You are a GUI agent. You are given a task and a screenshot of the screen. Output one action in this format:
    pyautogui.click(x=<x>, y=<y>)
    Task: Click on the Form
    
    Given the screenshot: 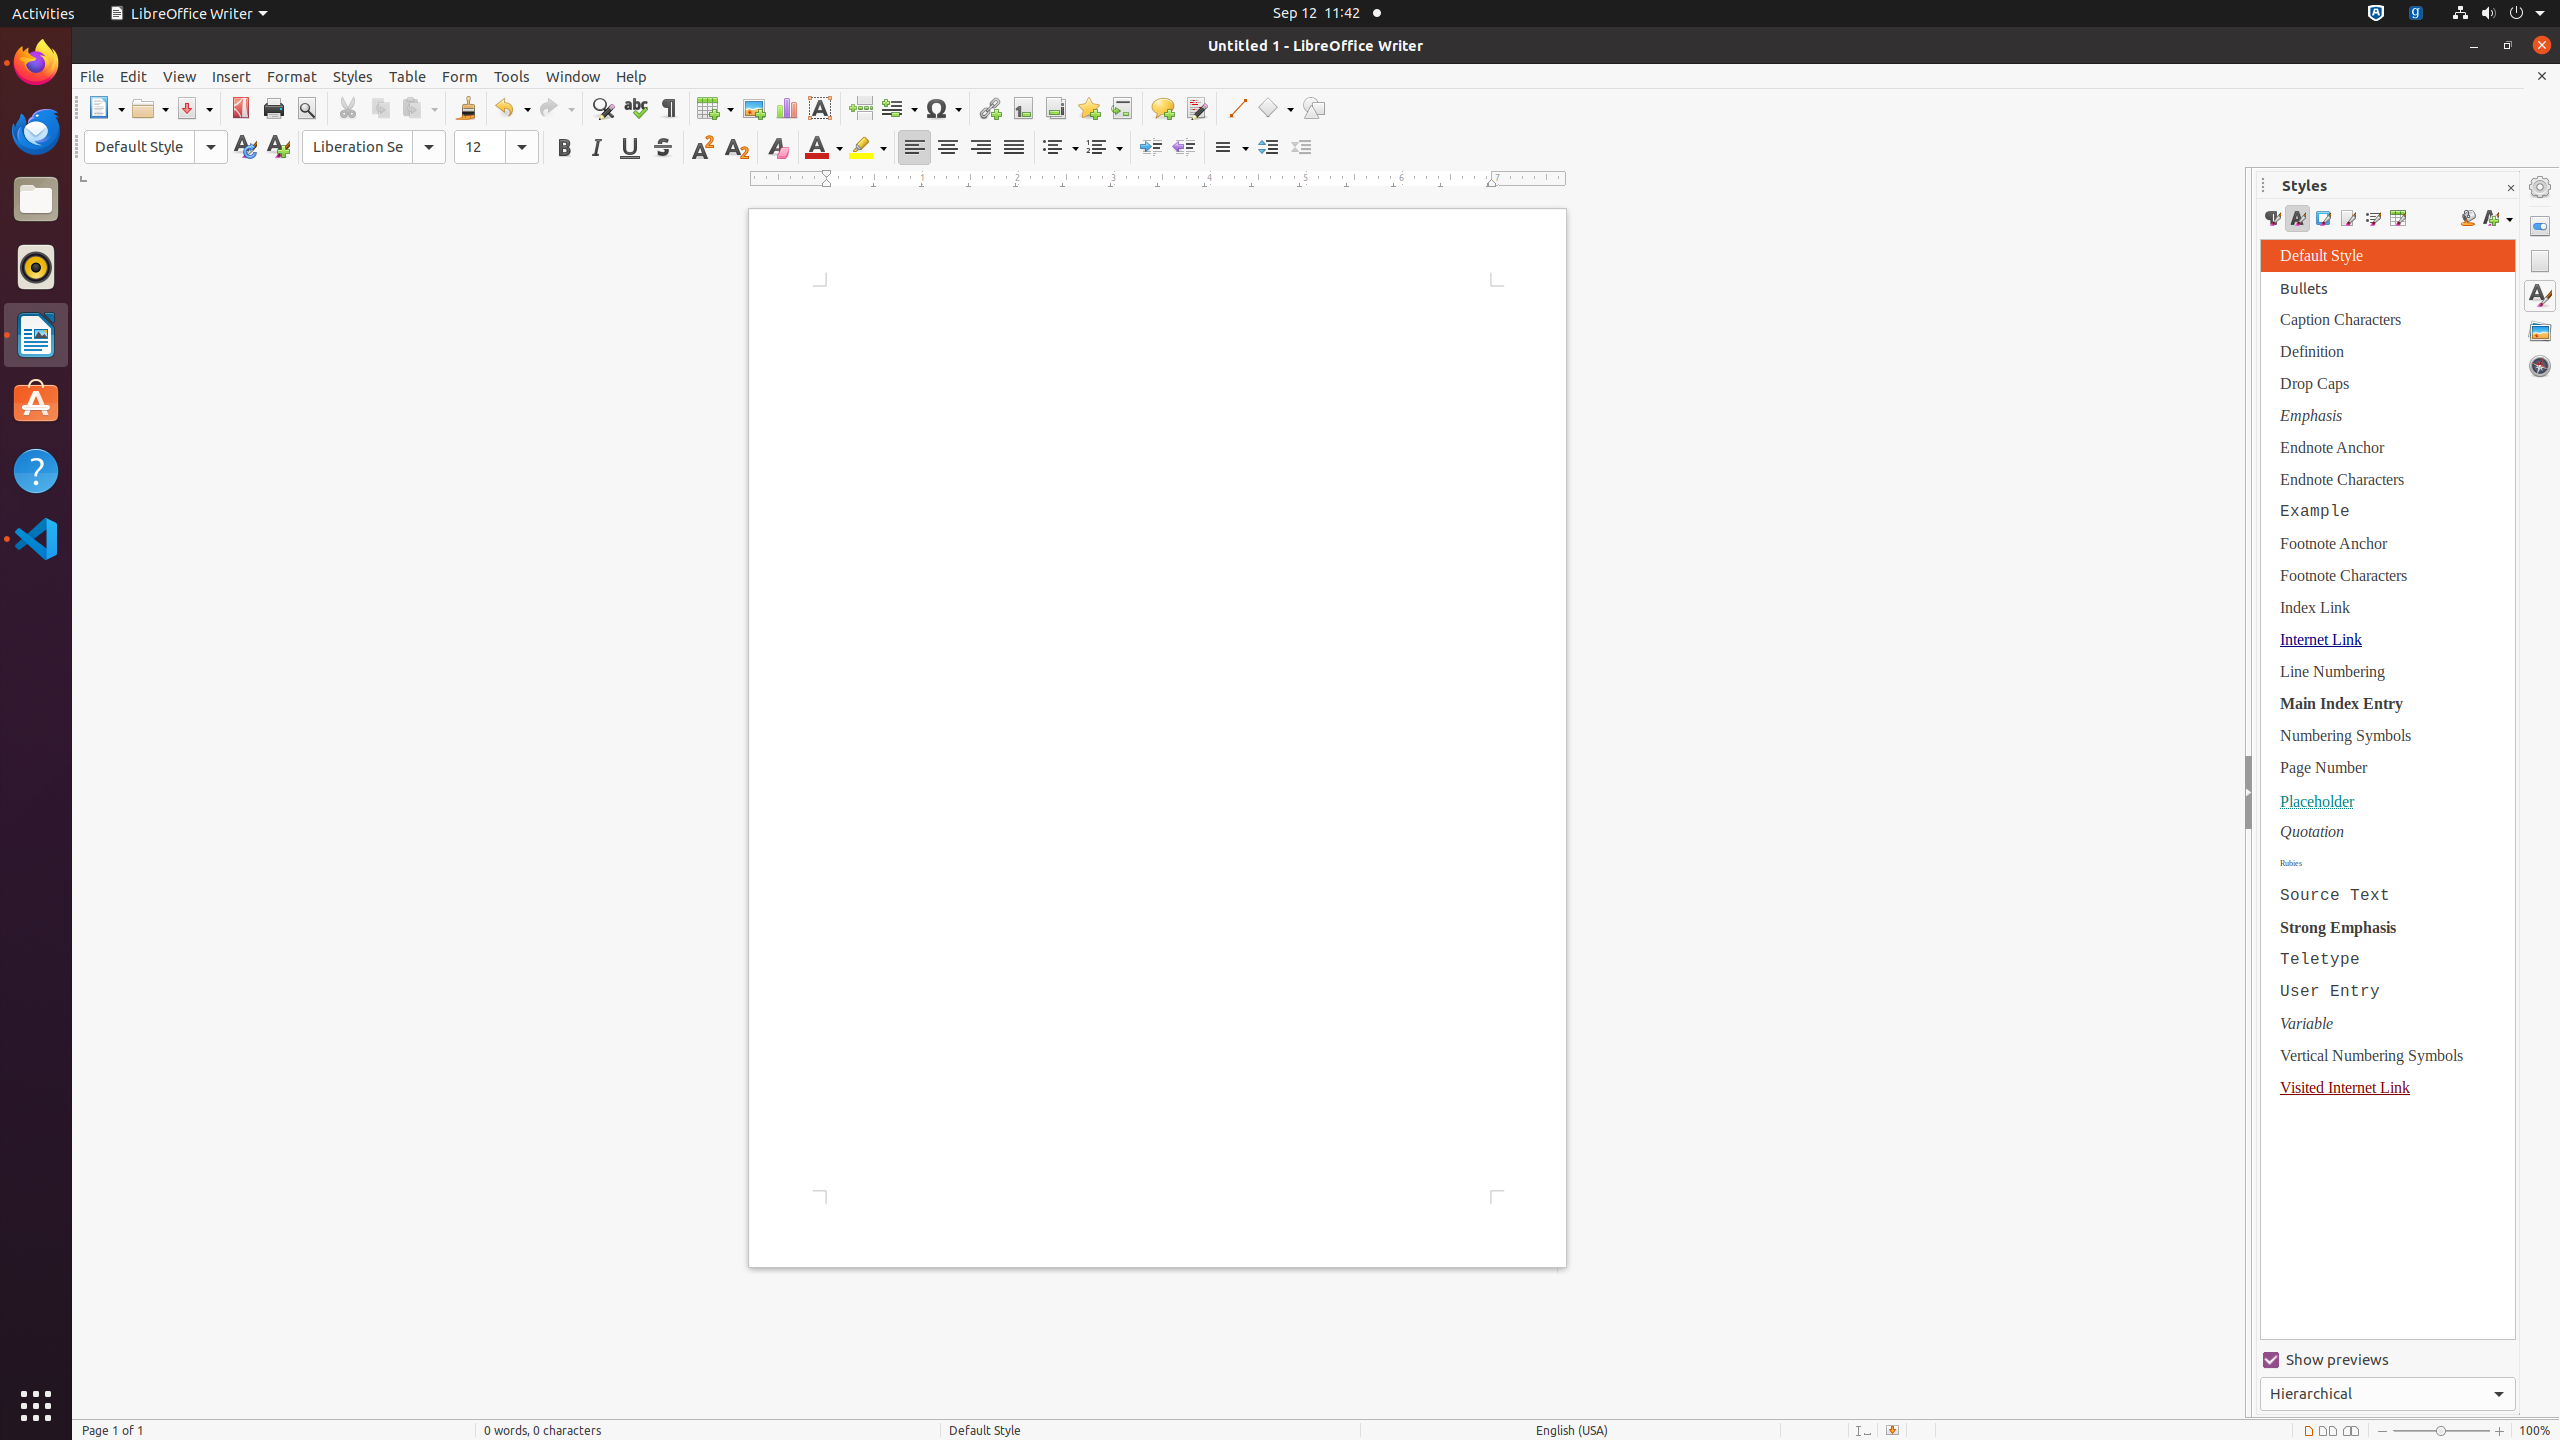 What is the action you would take?
    pyautogui.click(x=460, y=76)
    